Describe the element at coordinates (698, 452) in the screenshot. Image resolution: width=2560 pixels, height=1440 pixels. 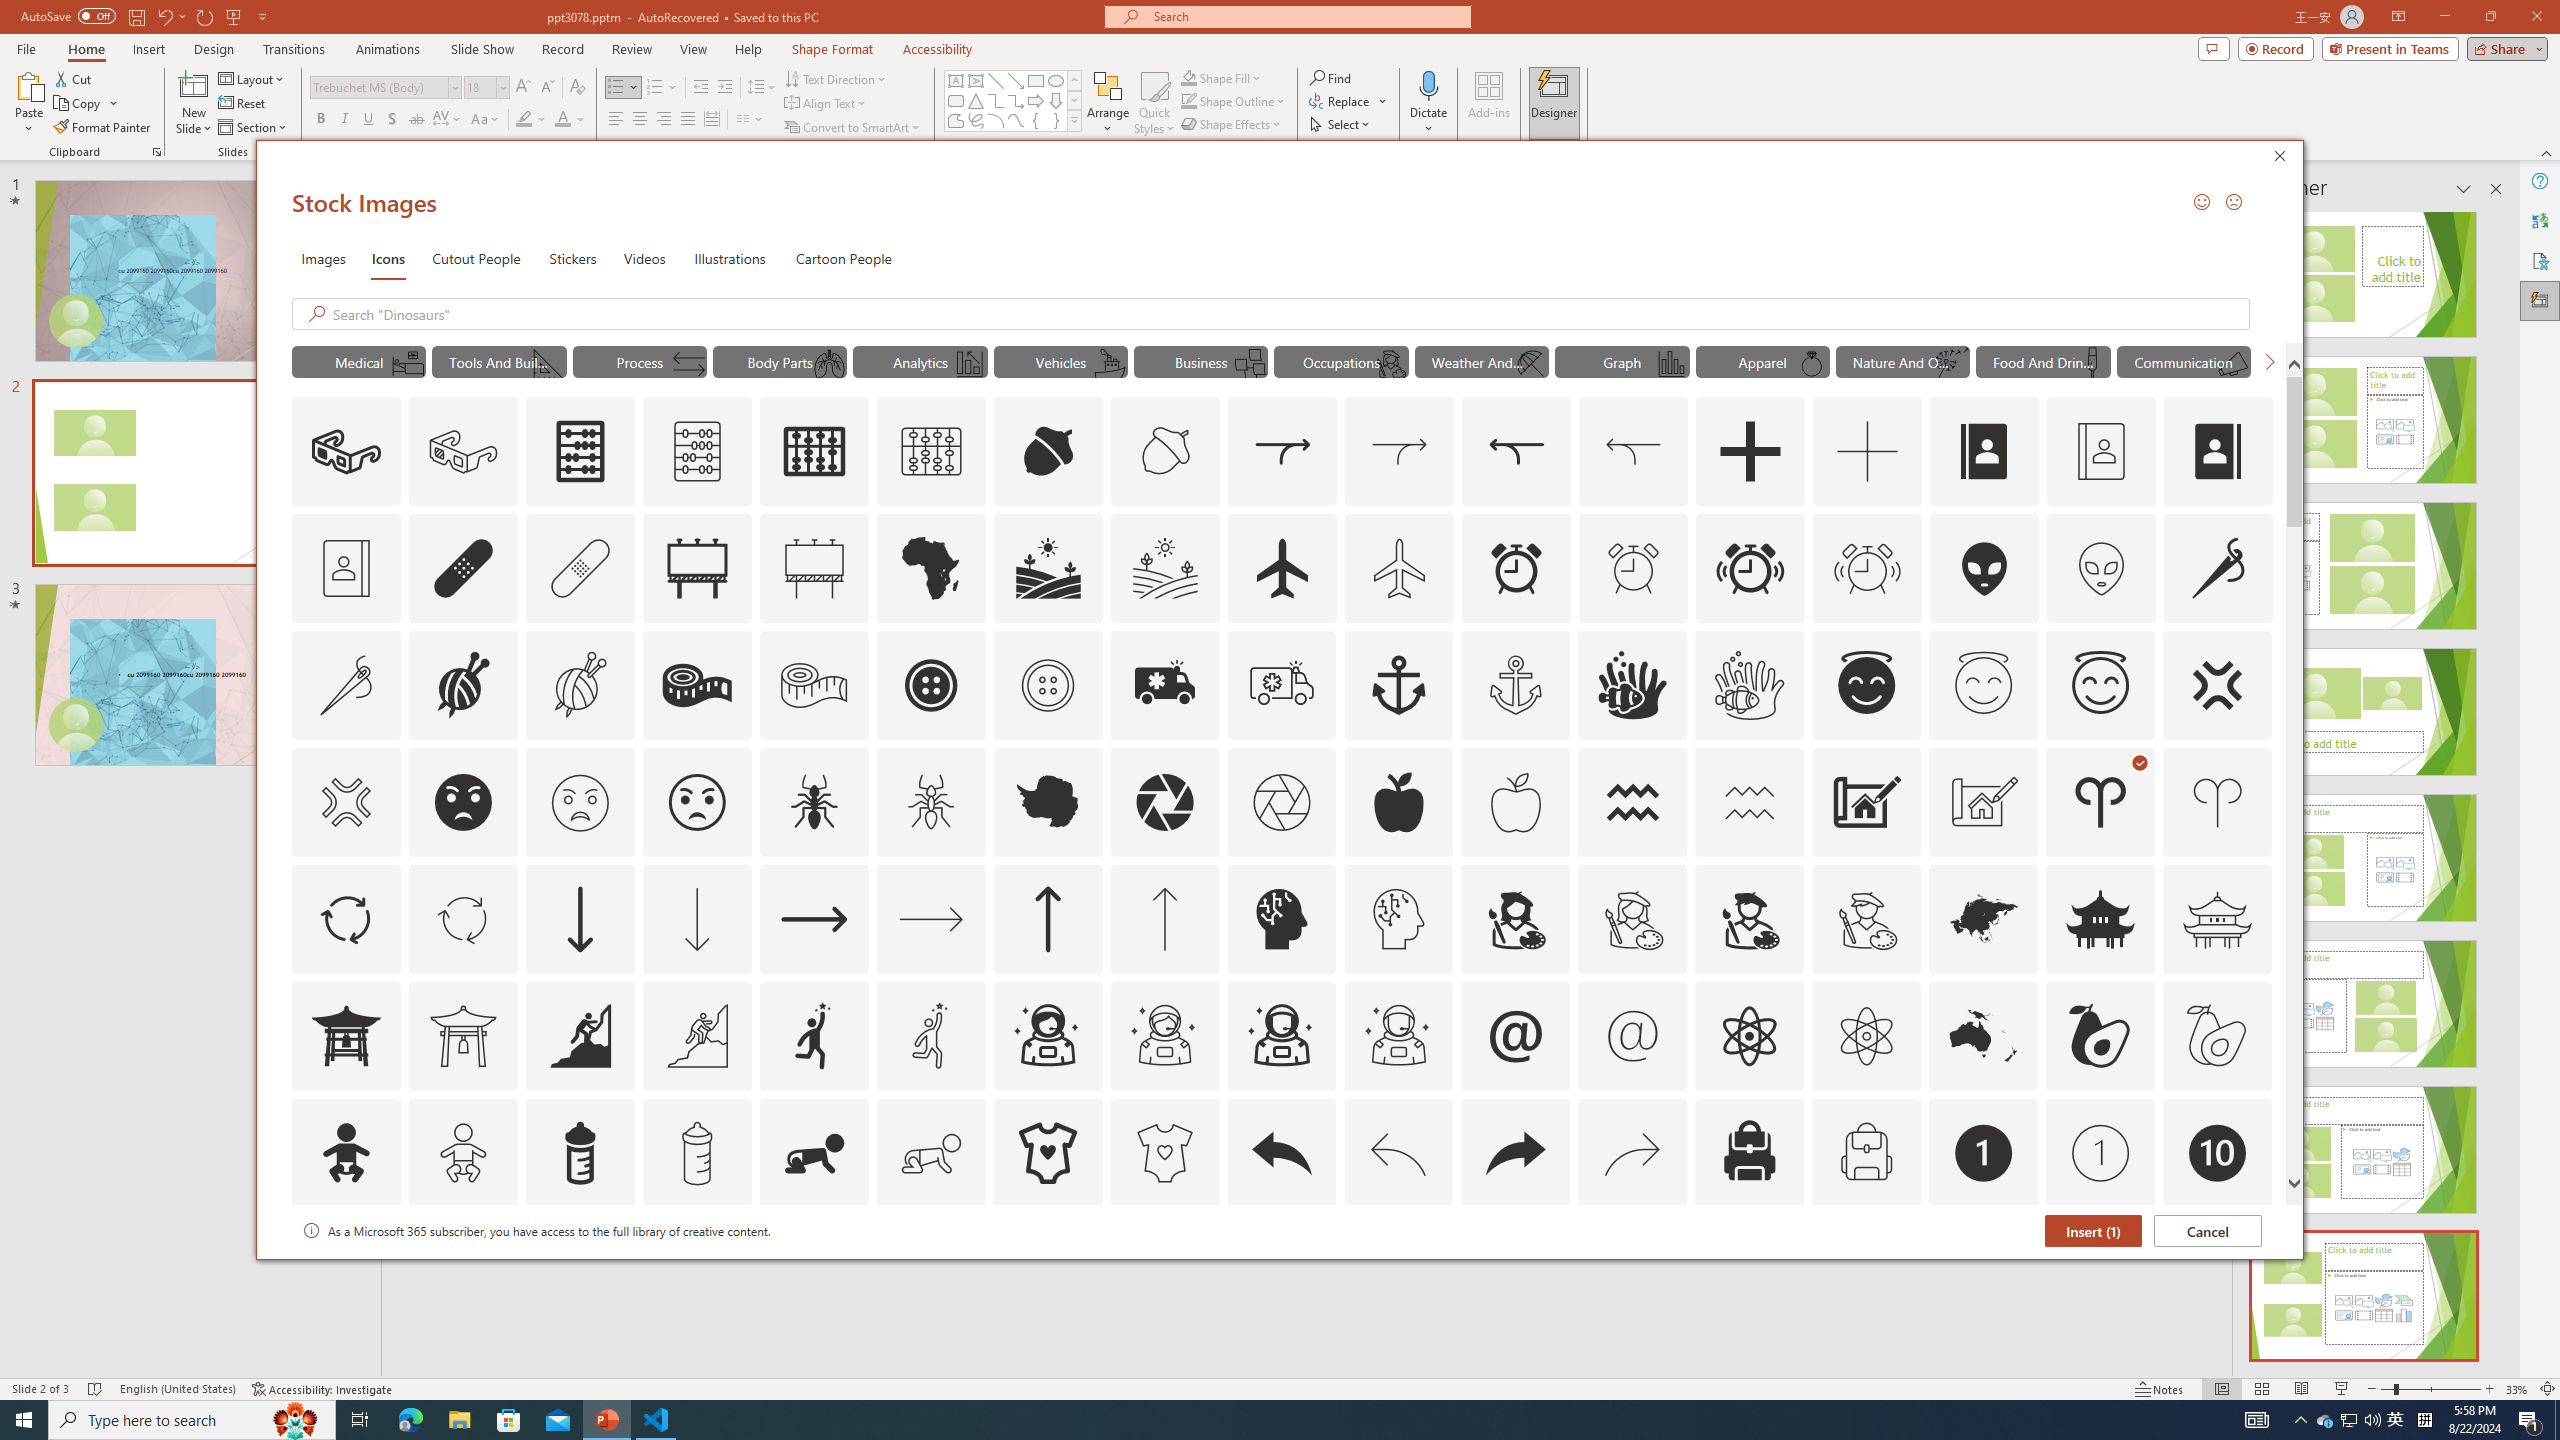
I see `AutomationID: Icons_Abacus_M` at that location.